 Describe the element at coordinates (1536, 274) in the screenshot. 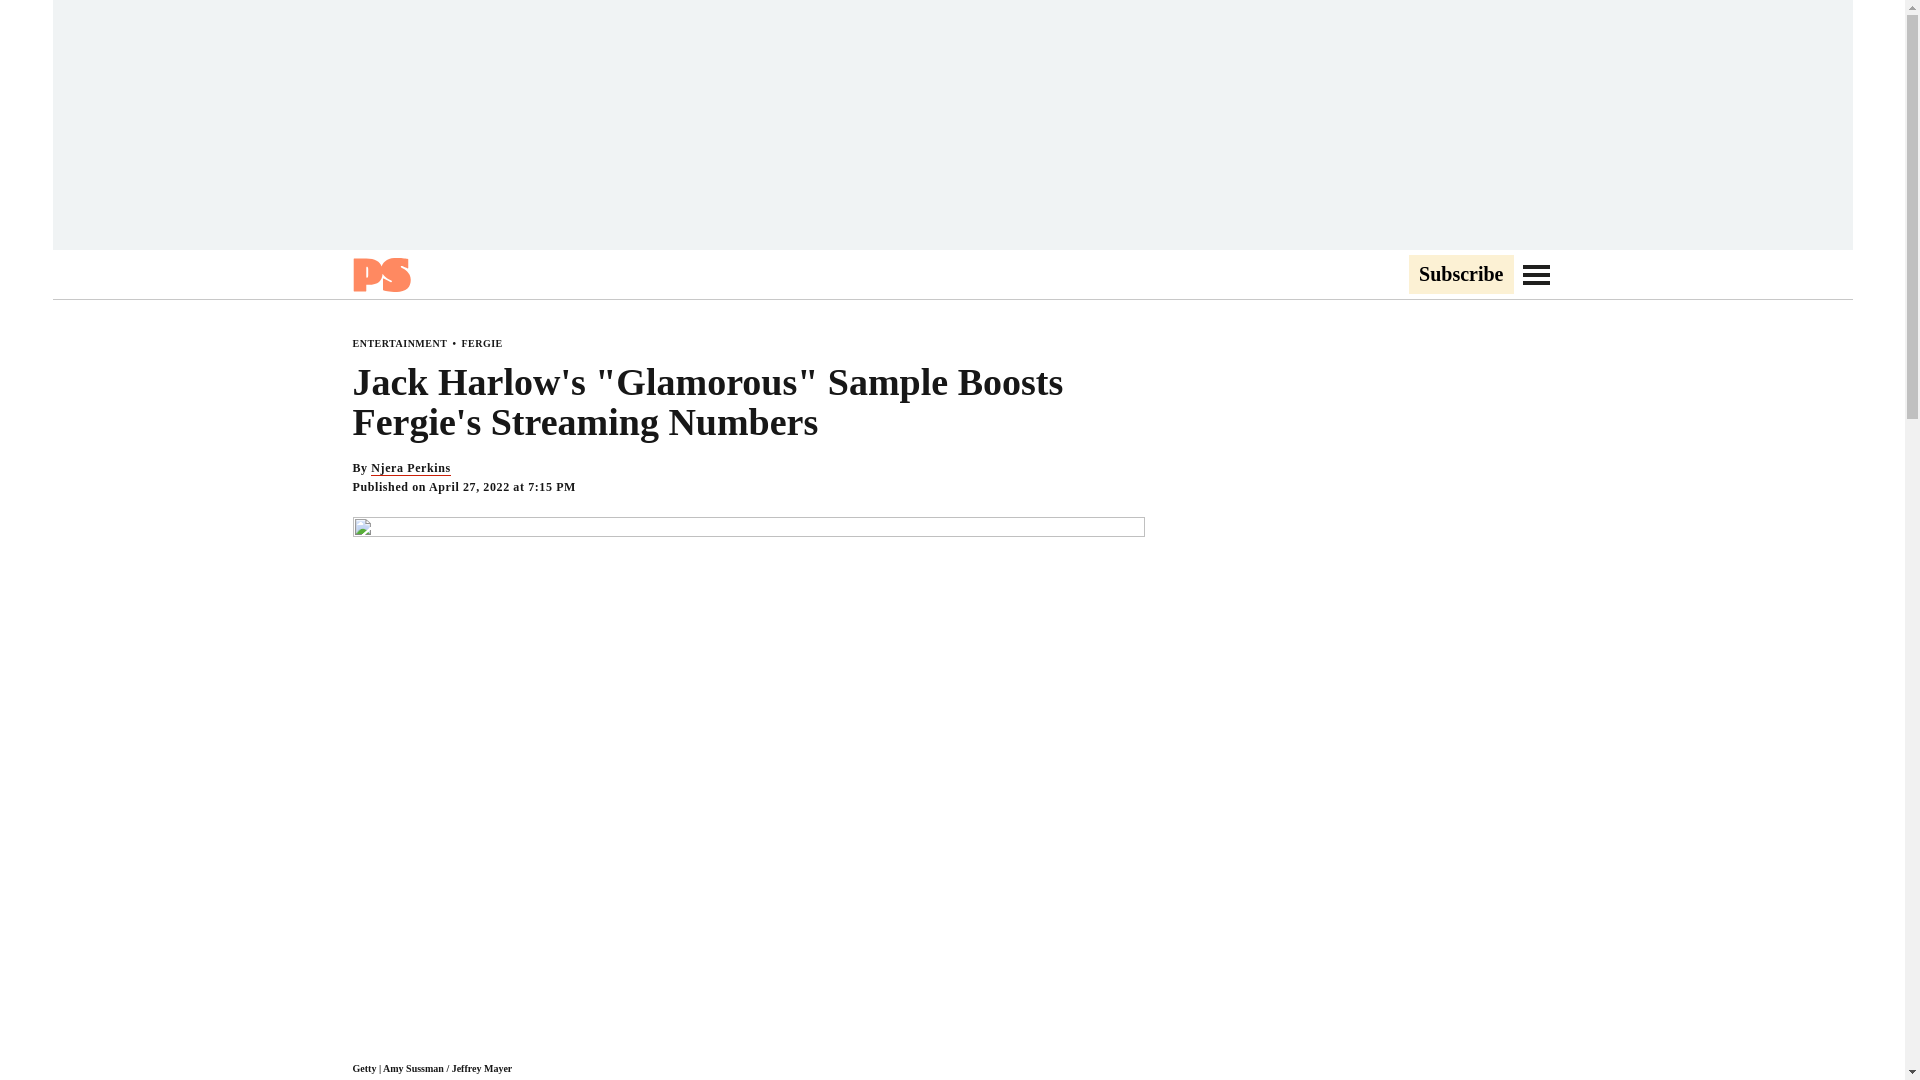

I see `Go to Navigation` at that location.